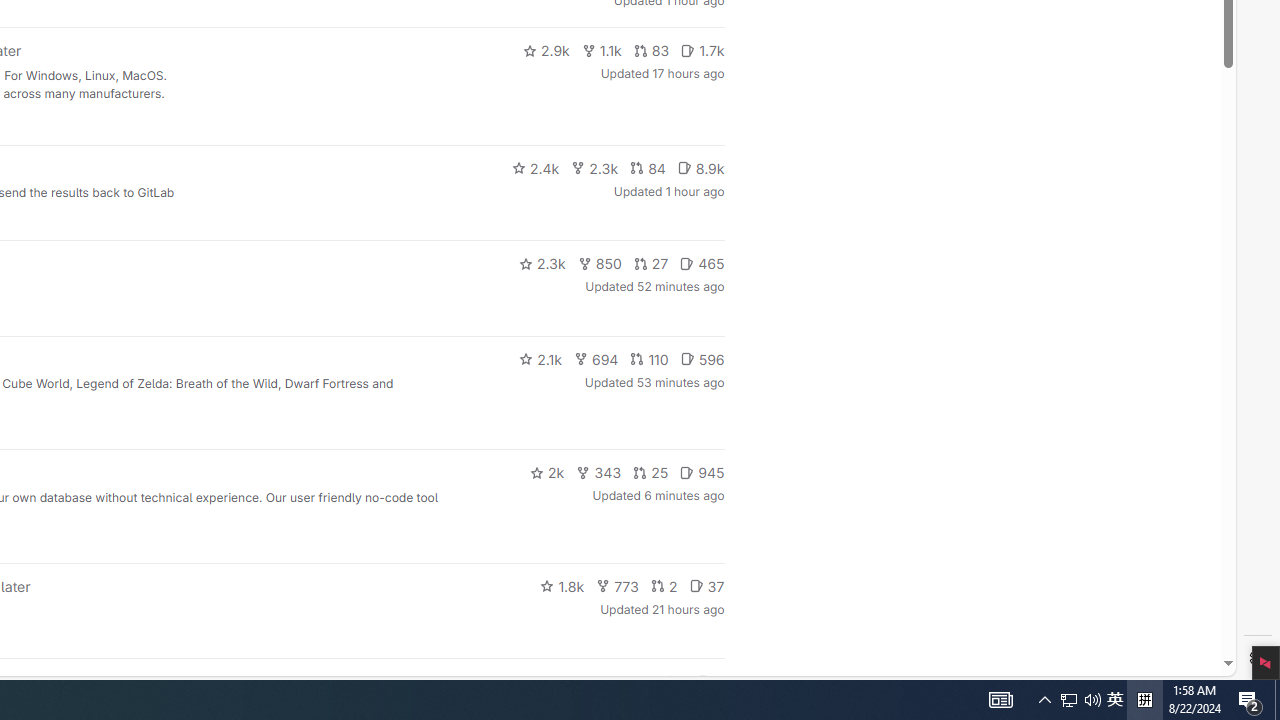 The height and width of the screenshot is (720, 1280). What do you see at coordinates (664, 586) in the screenshot?
I see `2` at bounding box center [664, 586].